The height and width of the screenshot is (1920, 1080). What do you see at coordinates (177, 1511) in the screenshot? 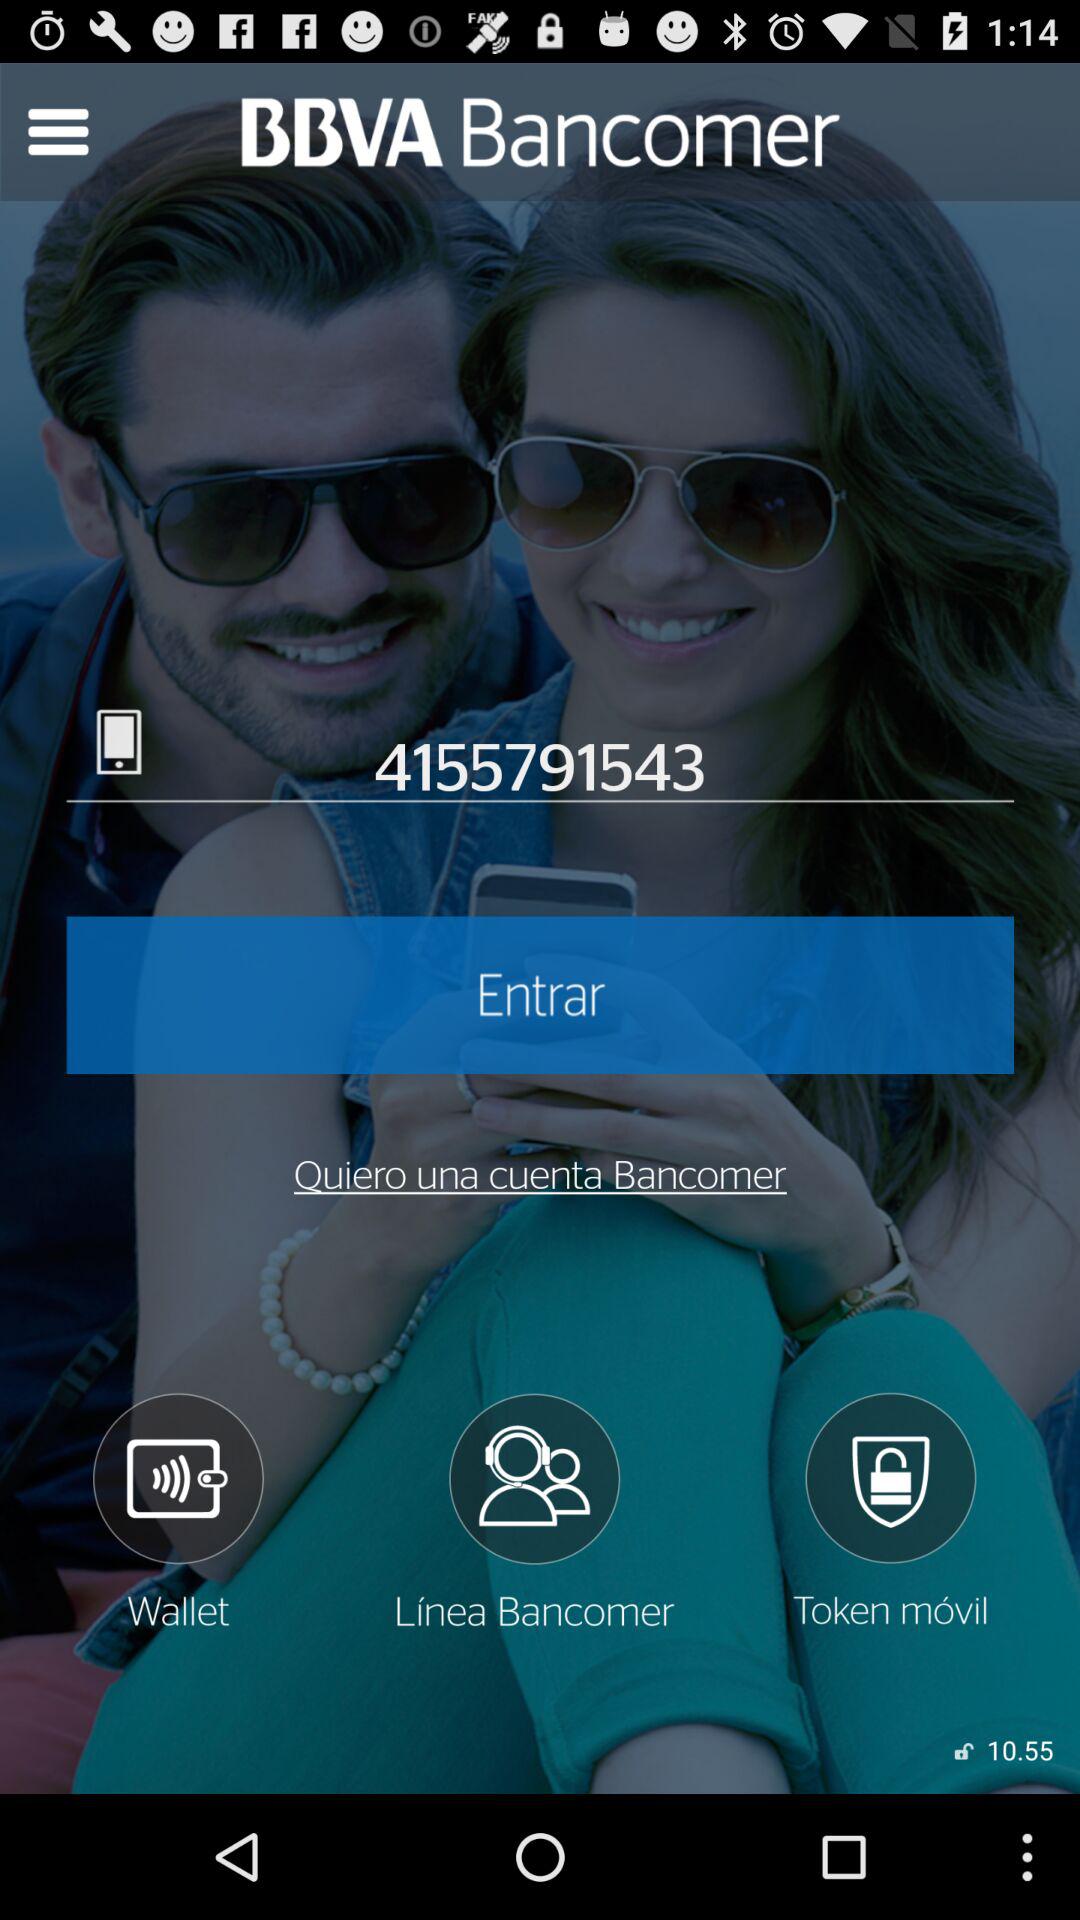
I see `wallet` at bounding box center [177, 1511].